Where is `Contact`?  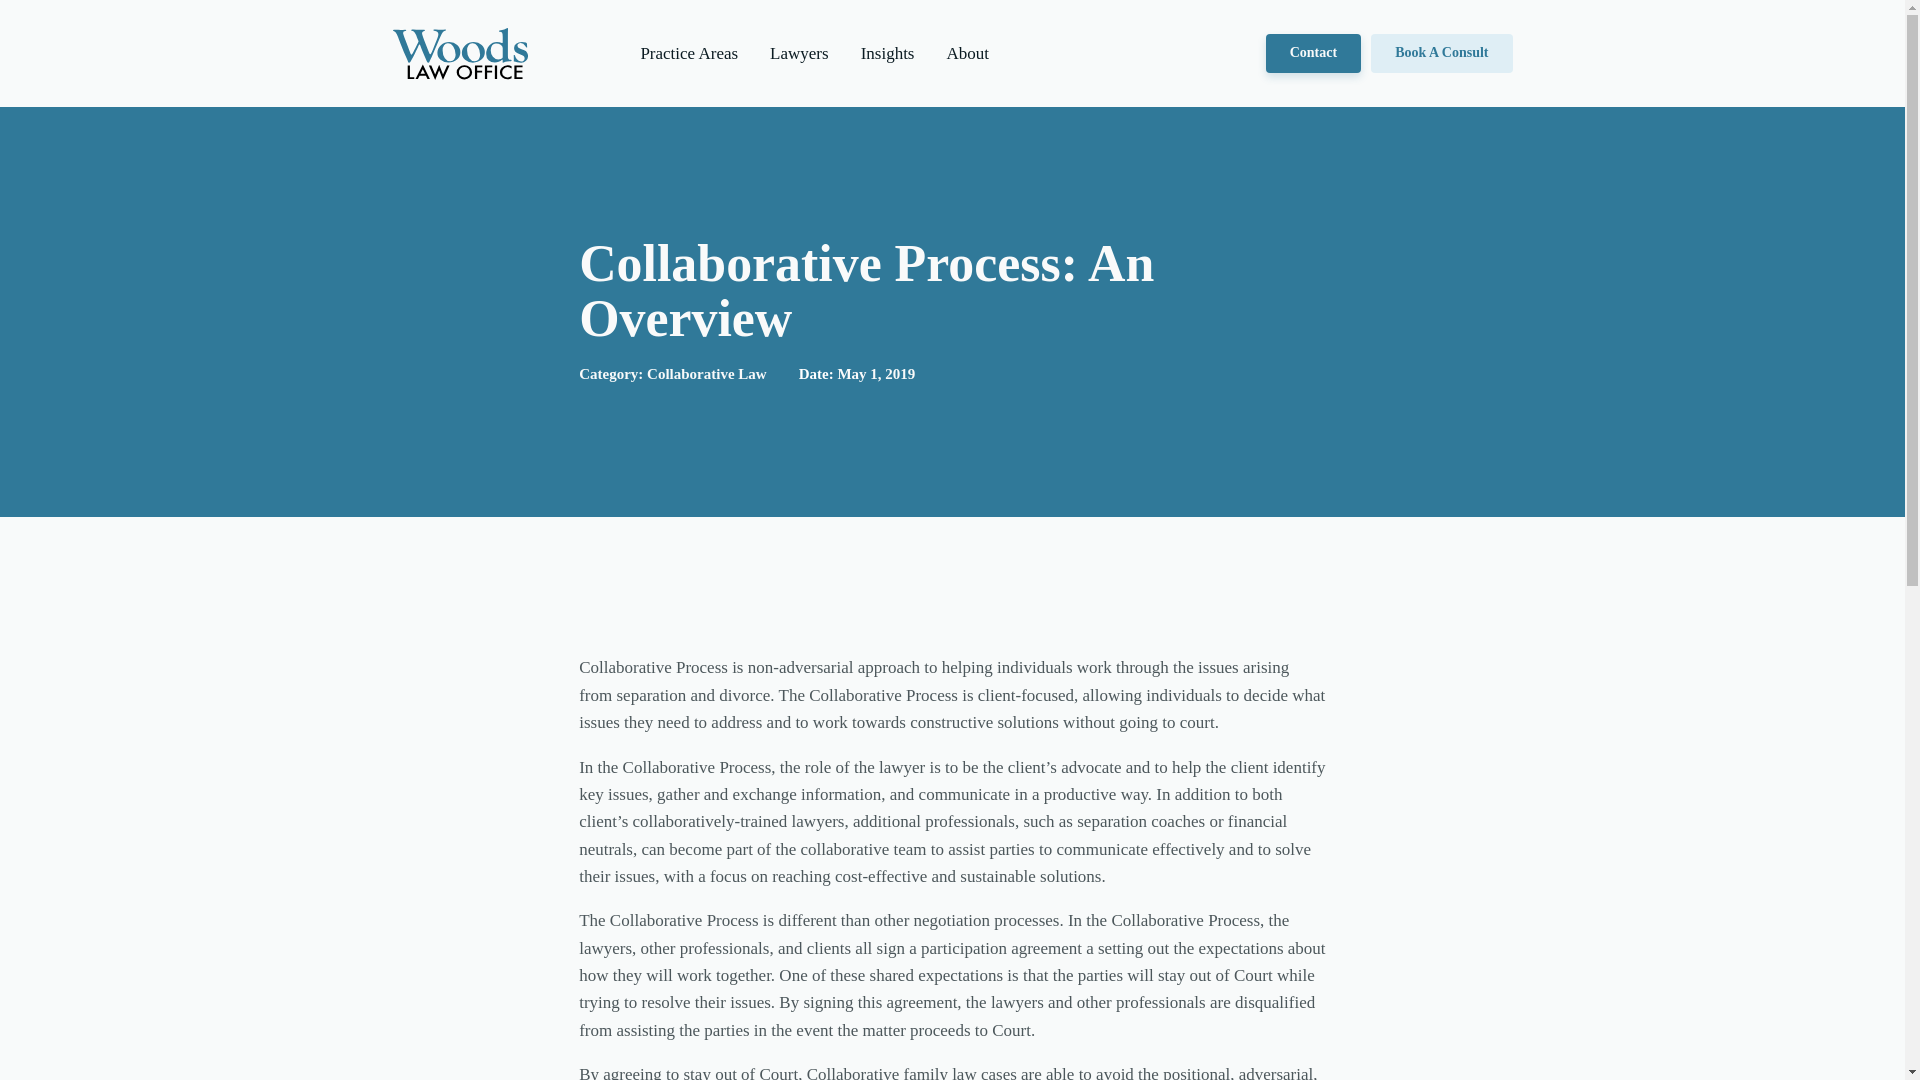 Contact is located at coordinates (1313, 53).